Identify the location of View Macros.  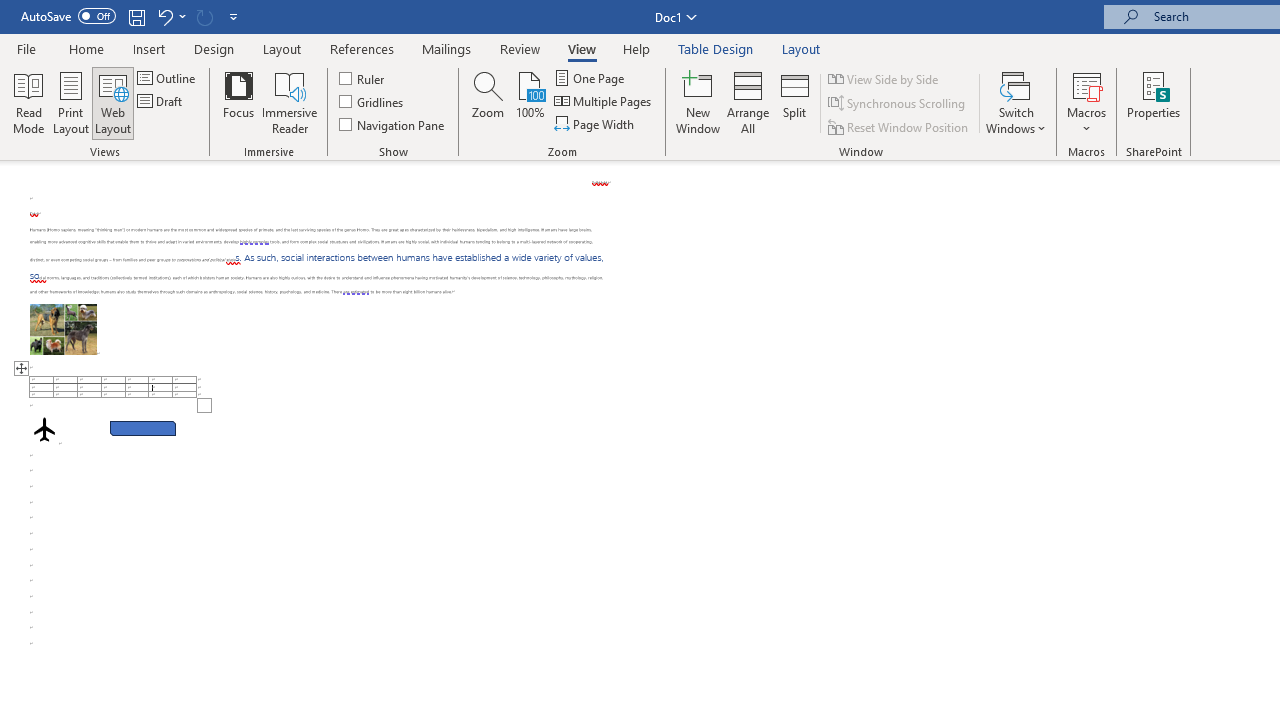
(1086, 84).